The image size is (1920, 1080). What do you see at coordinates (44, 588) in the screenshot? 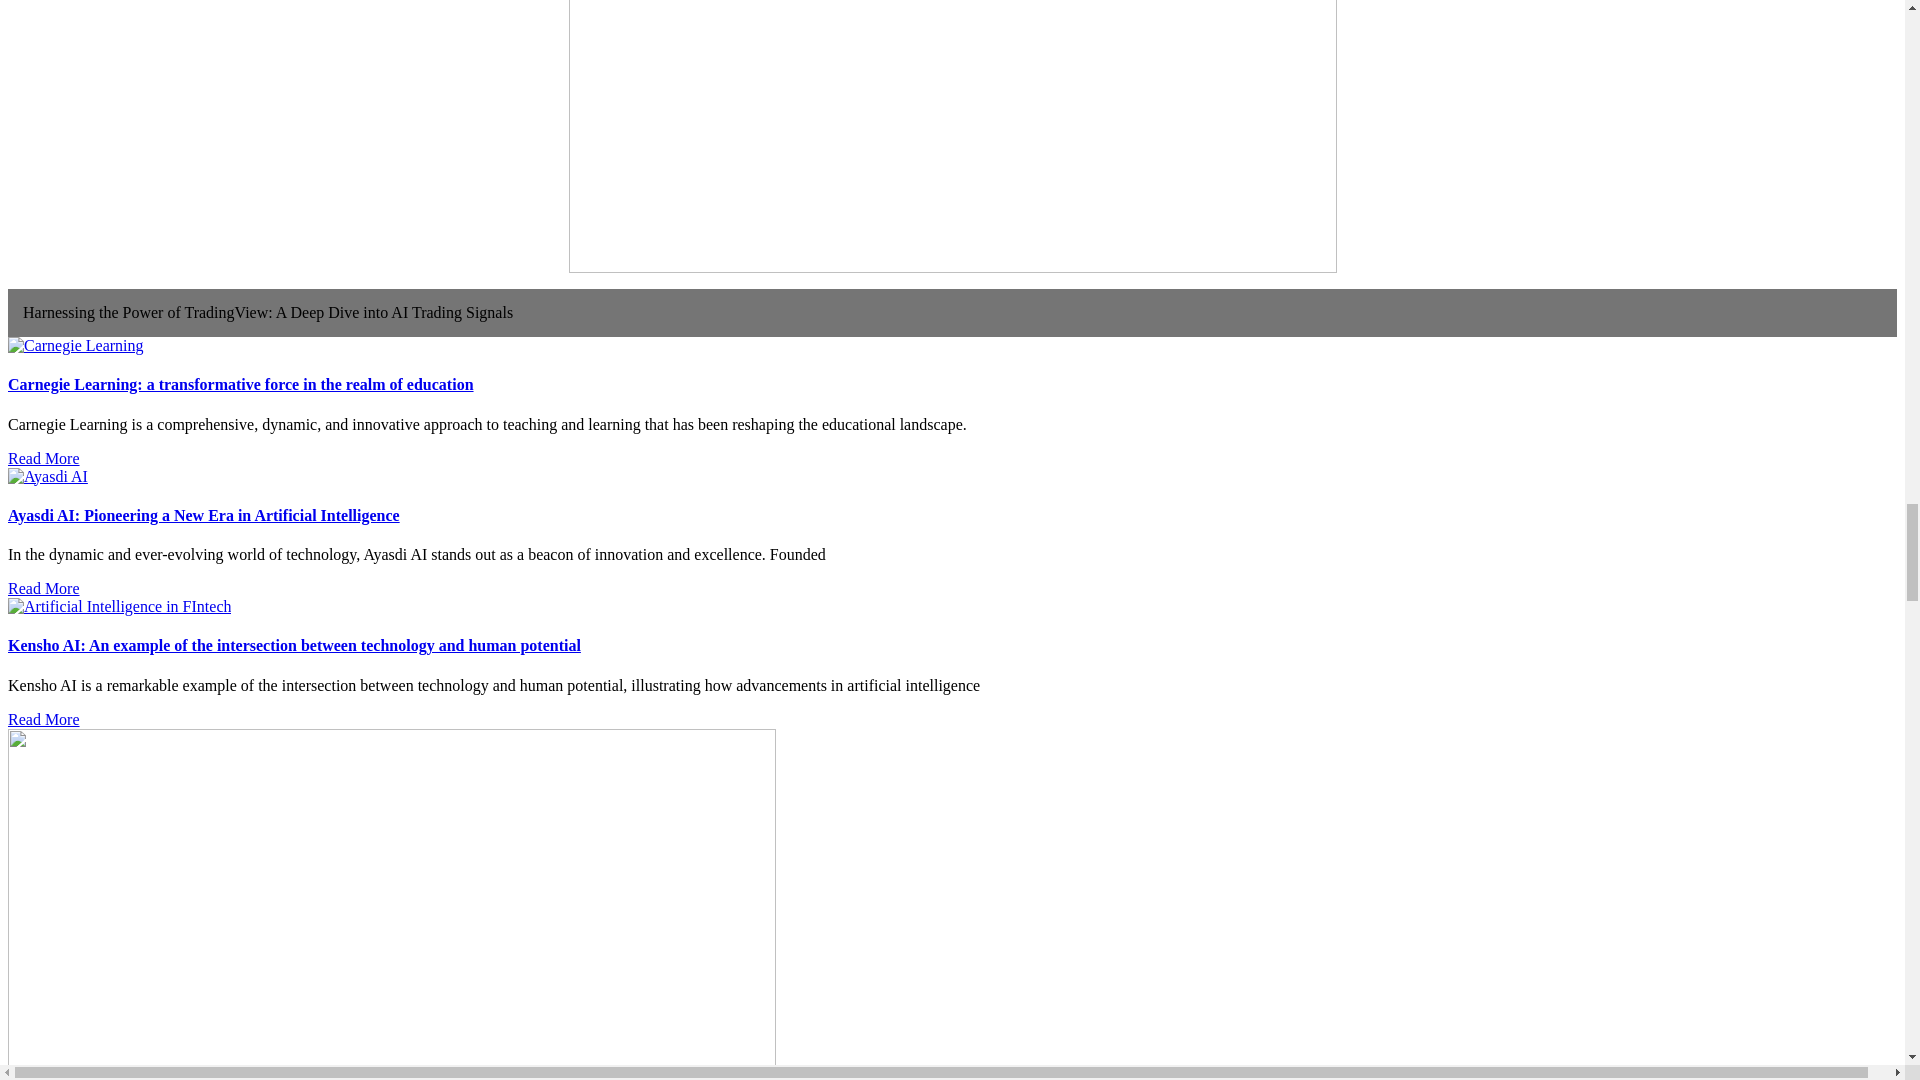
I see `Read More` at bounding box center [44, 588].